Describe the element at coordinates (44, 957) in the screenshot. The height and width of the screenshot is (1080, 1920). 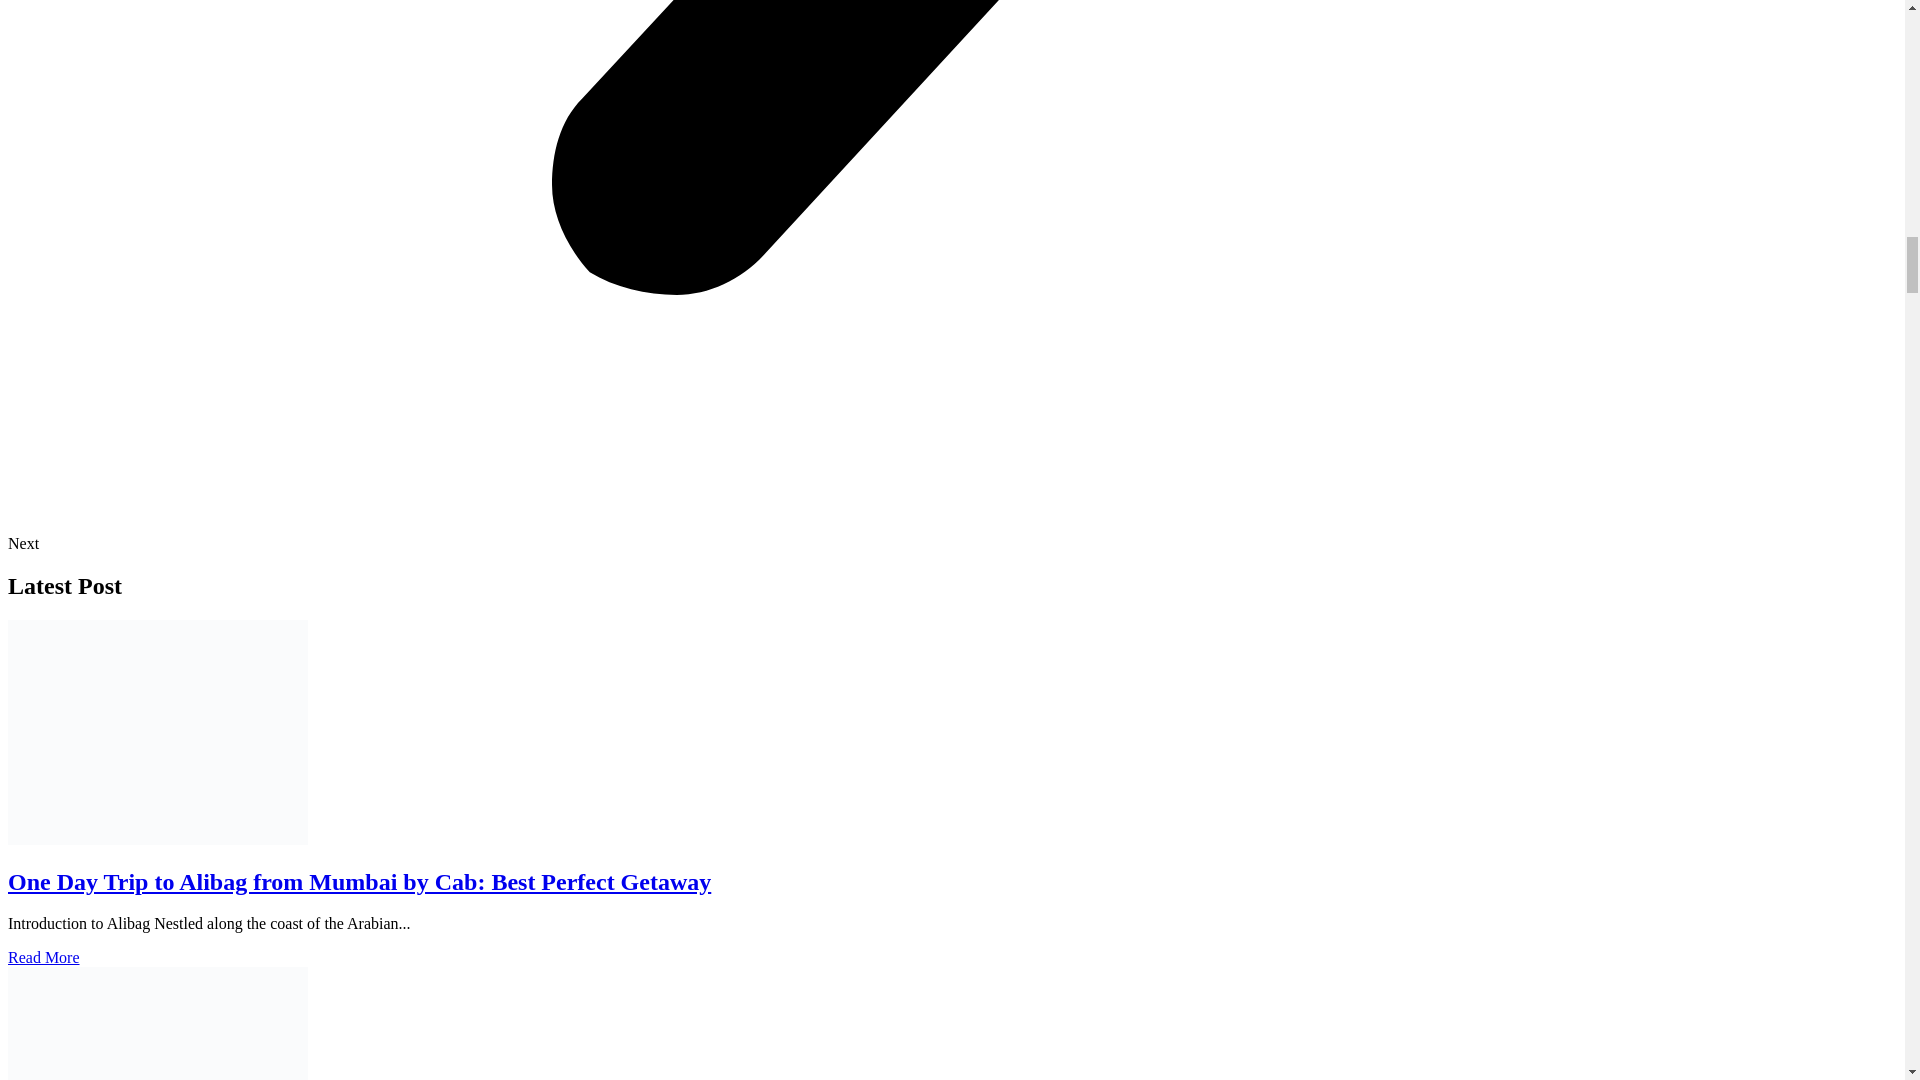
I see `Read More` at that location.